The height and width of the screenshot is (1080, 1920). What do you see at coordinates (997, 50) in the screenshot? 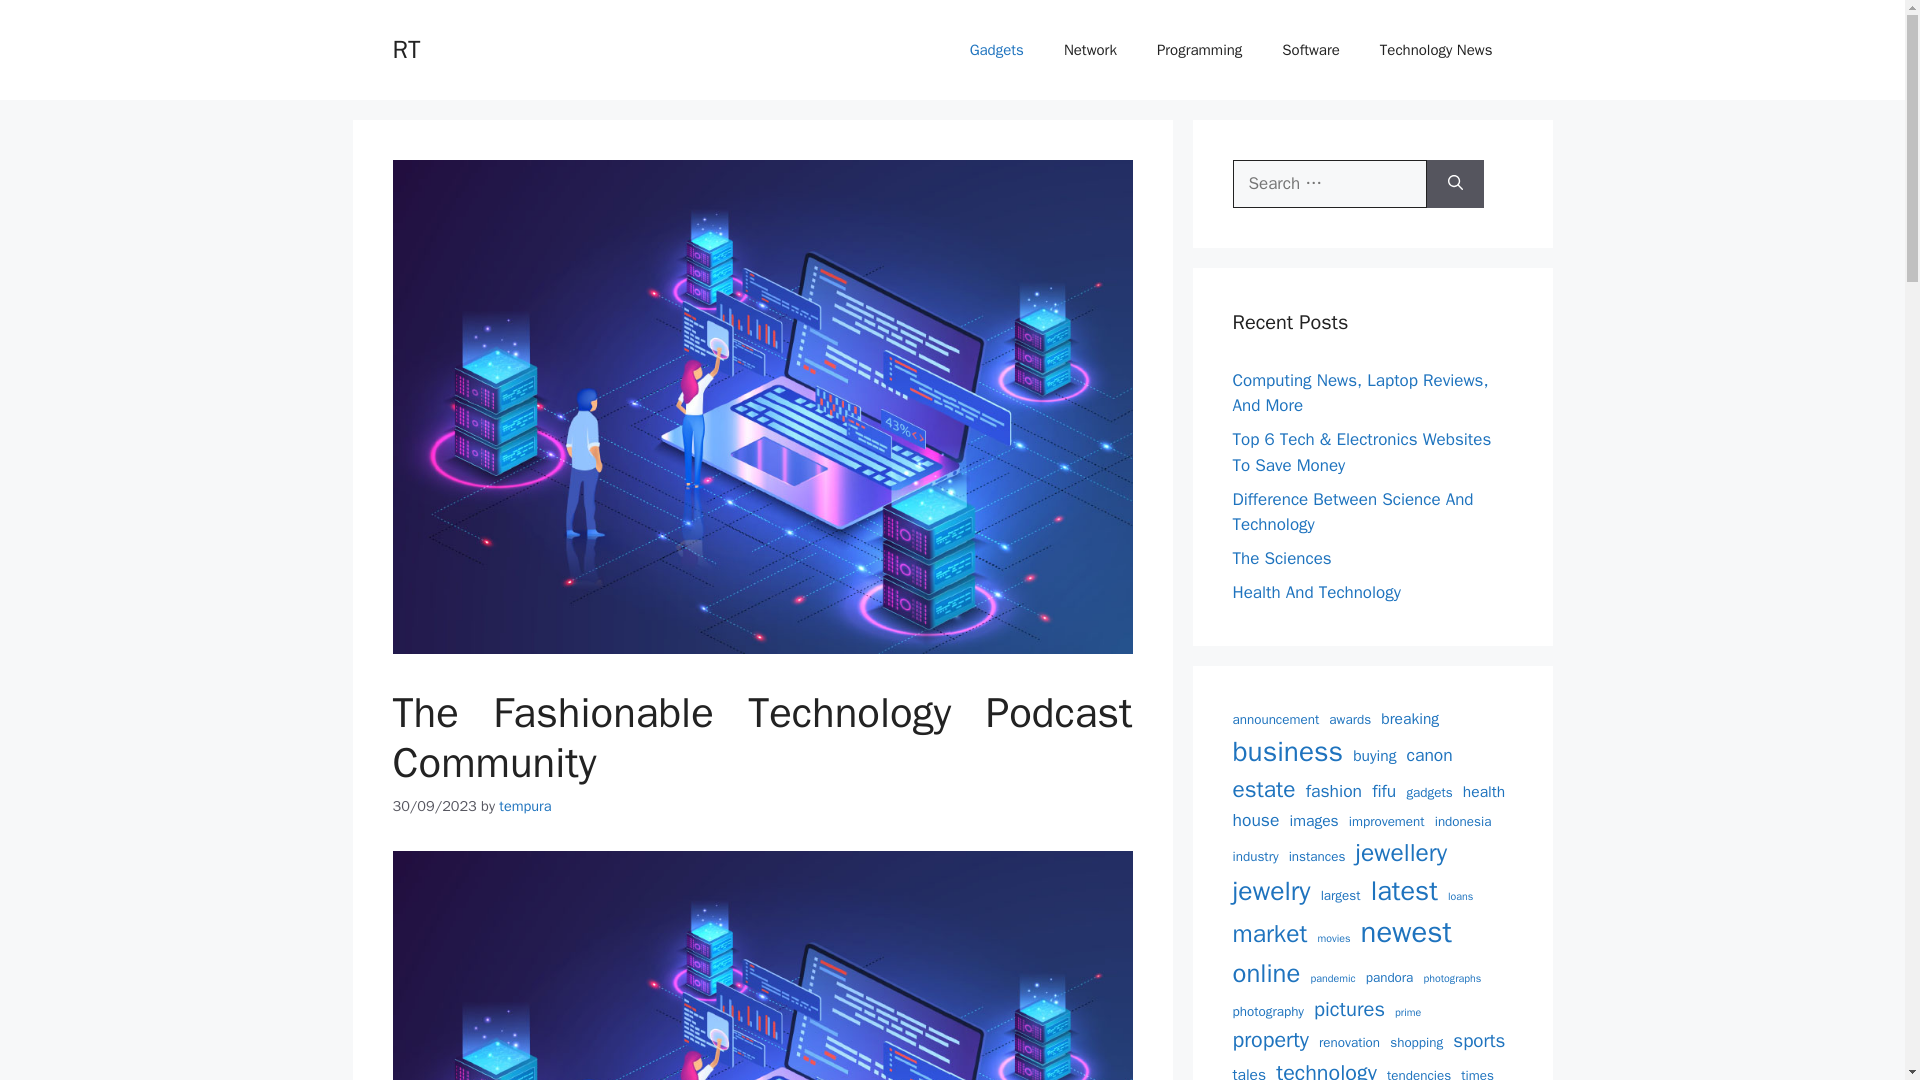
I see `Gadgets` at bounding box center [997, 50].